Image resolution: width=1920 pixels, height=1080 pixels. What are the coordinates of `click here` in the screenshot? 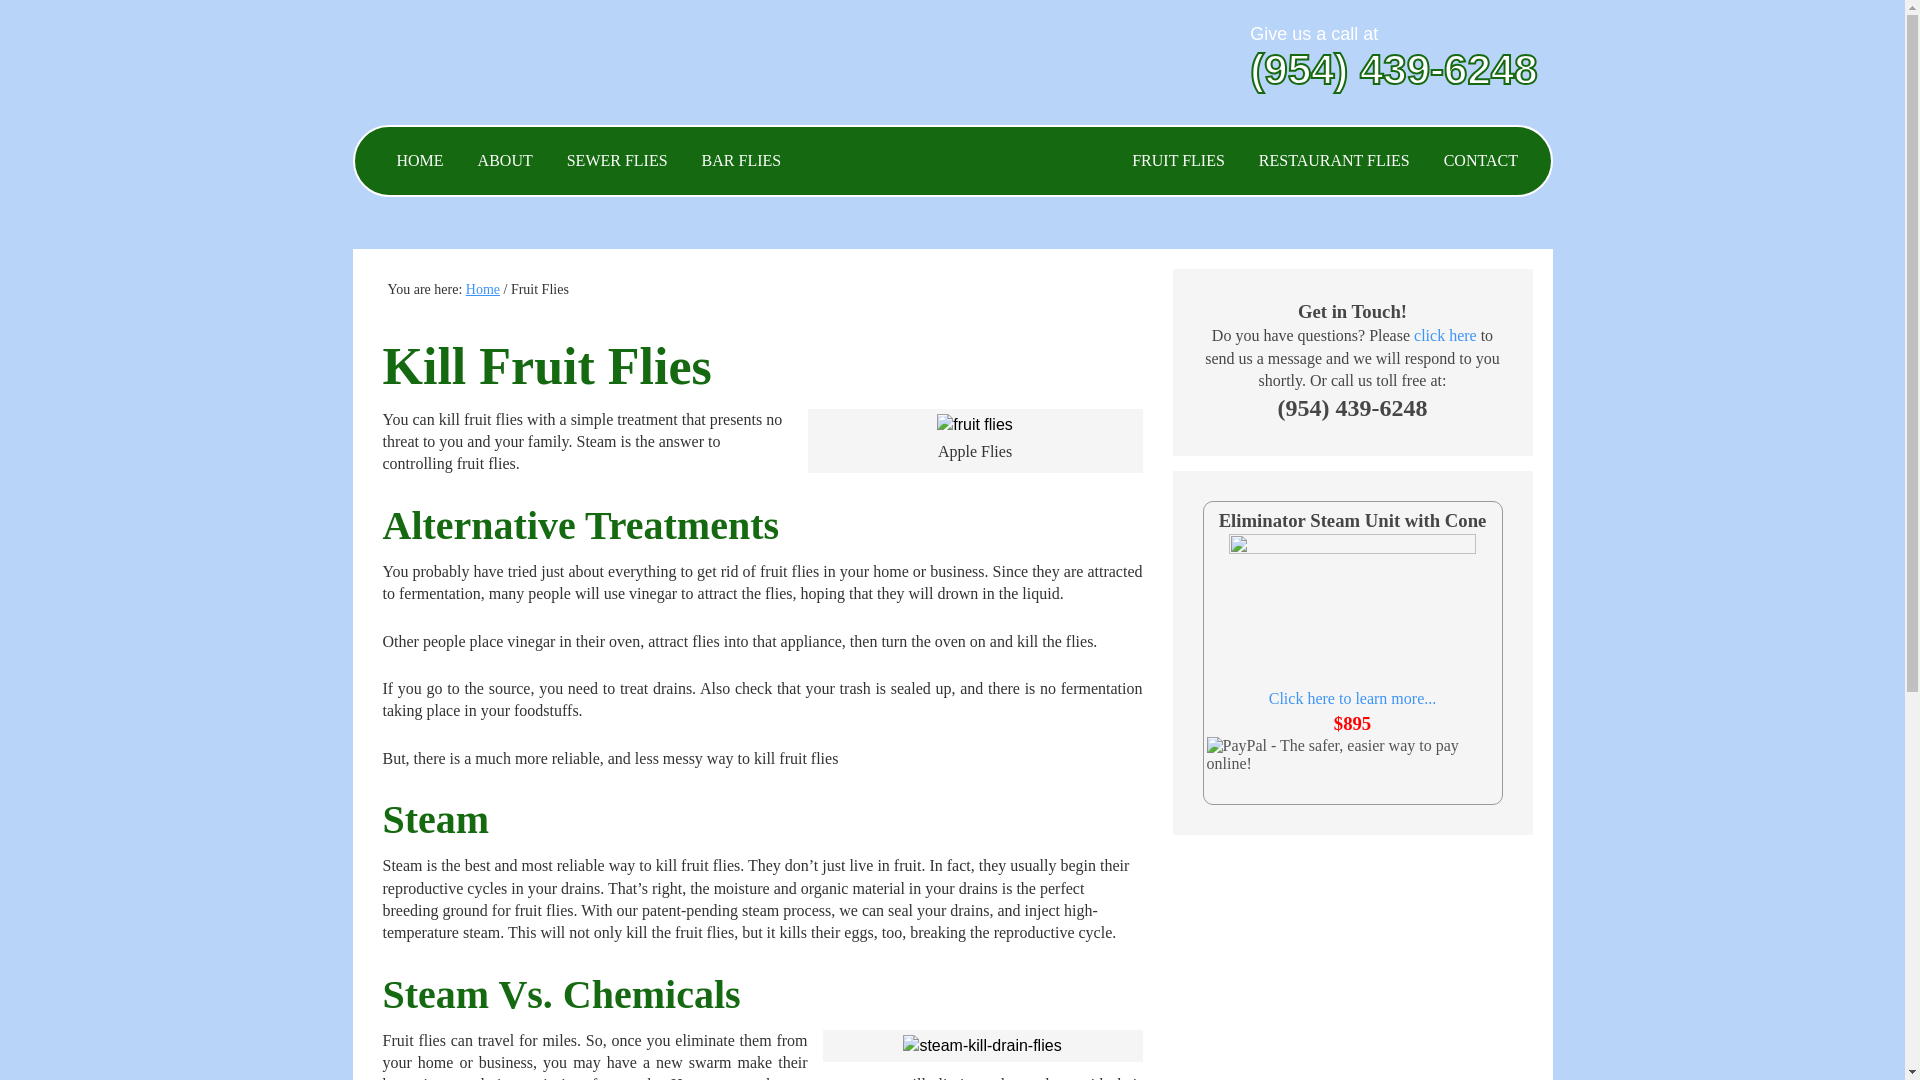 It's located at (1444, 336).